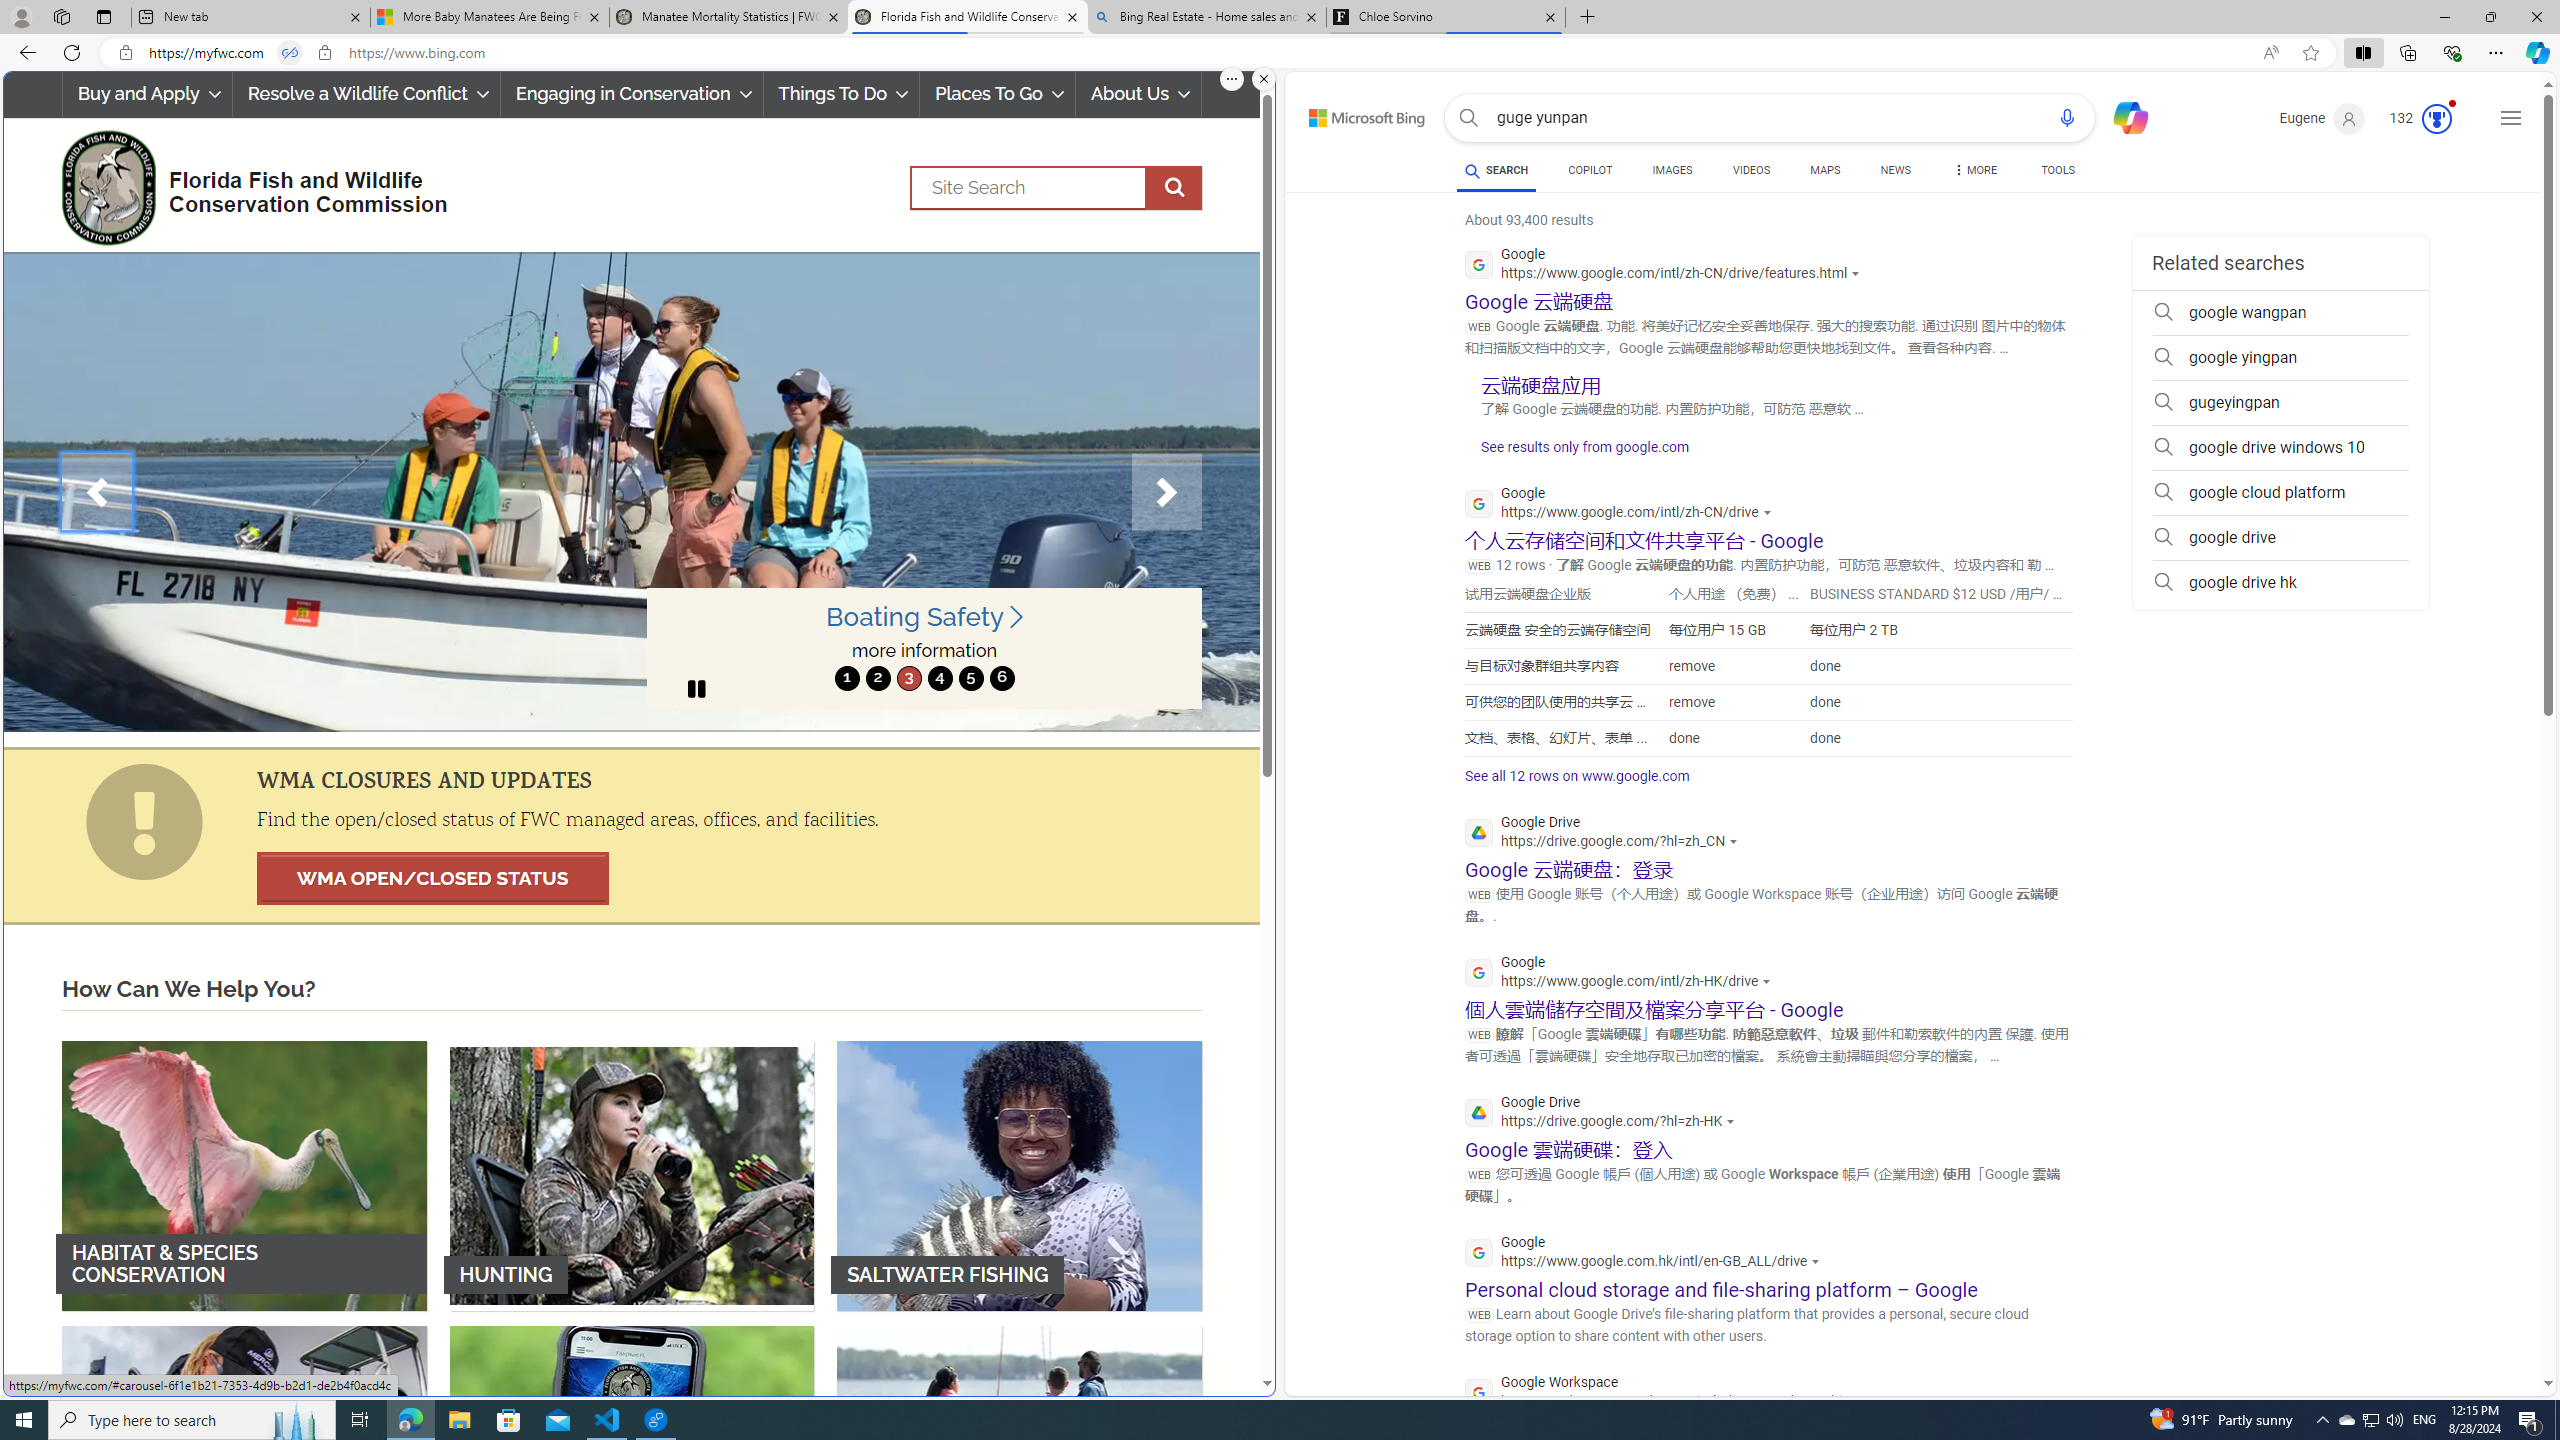  What do you see at coordinates (1588, 17) in the screenshot?
I see `New Tab` at bounding box center [1588, 17].